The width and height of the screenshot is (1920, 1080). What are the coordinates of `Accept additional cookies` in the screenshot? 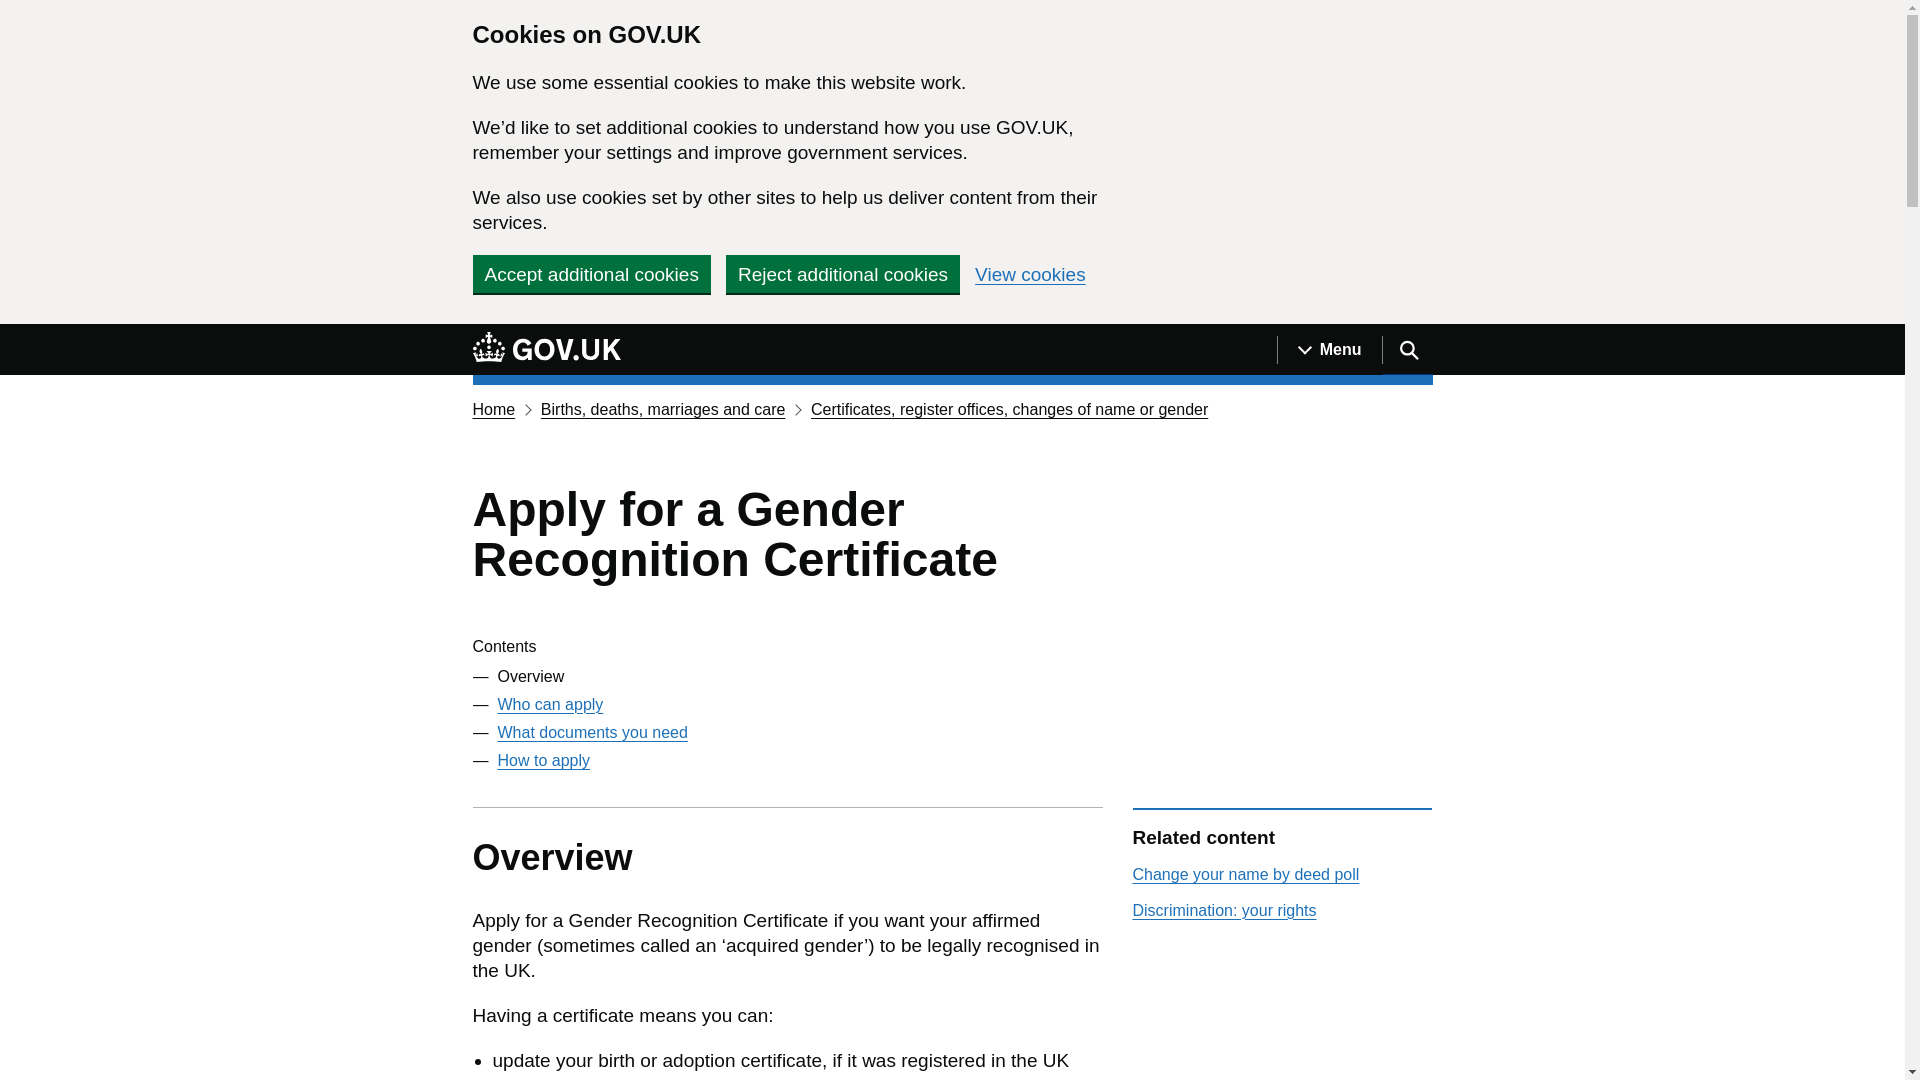 It's located at (591, 273).